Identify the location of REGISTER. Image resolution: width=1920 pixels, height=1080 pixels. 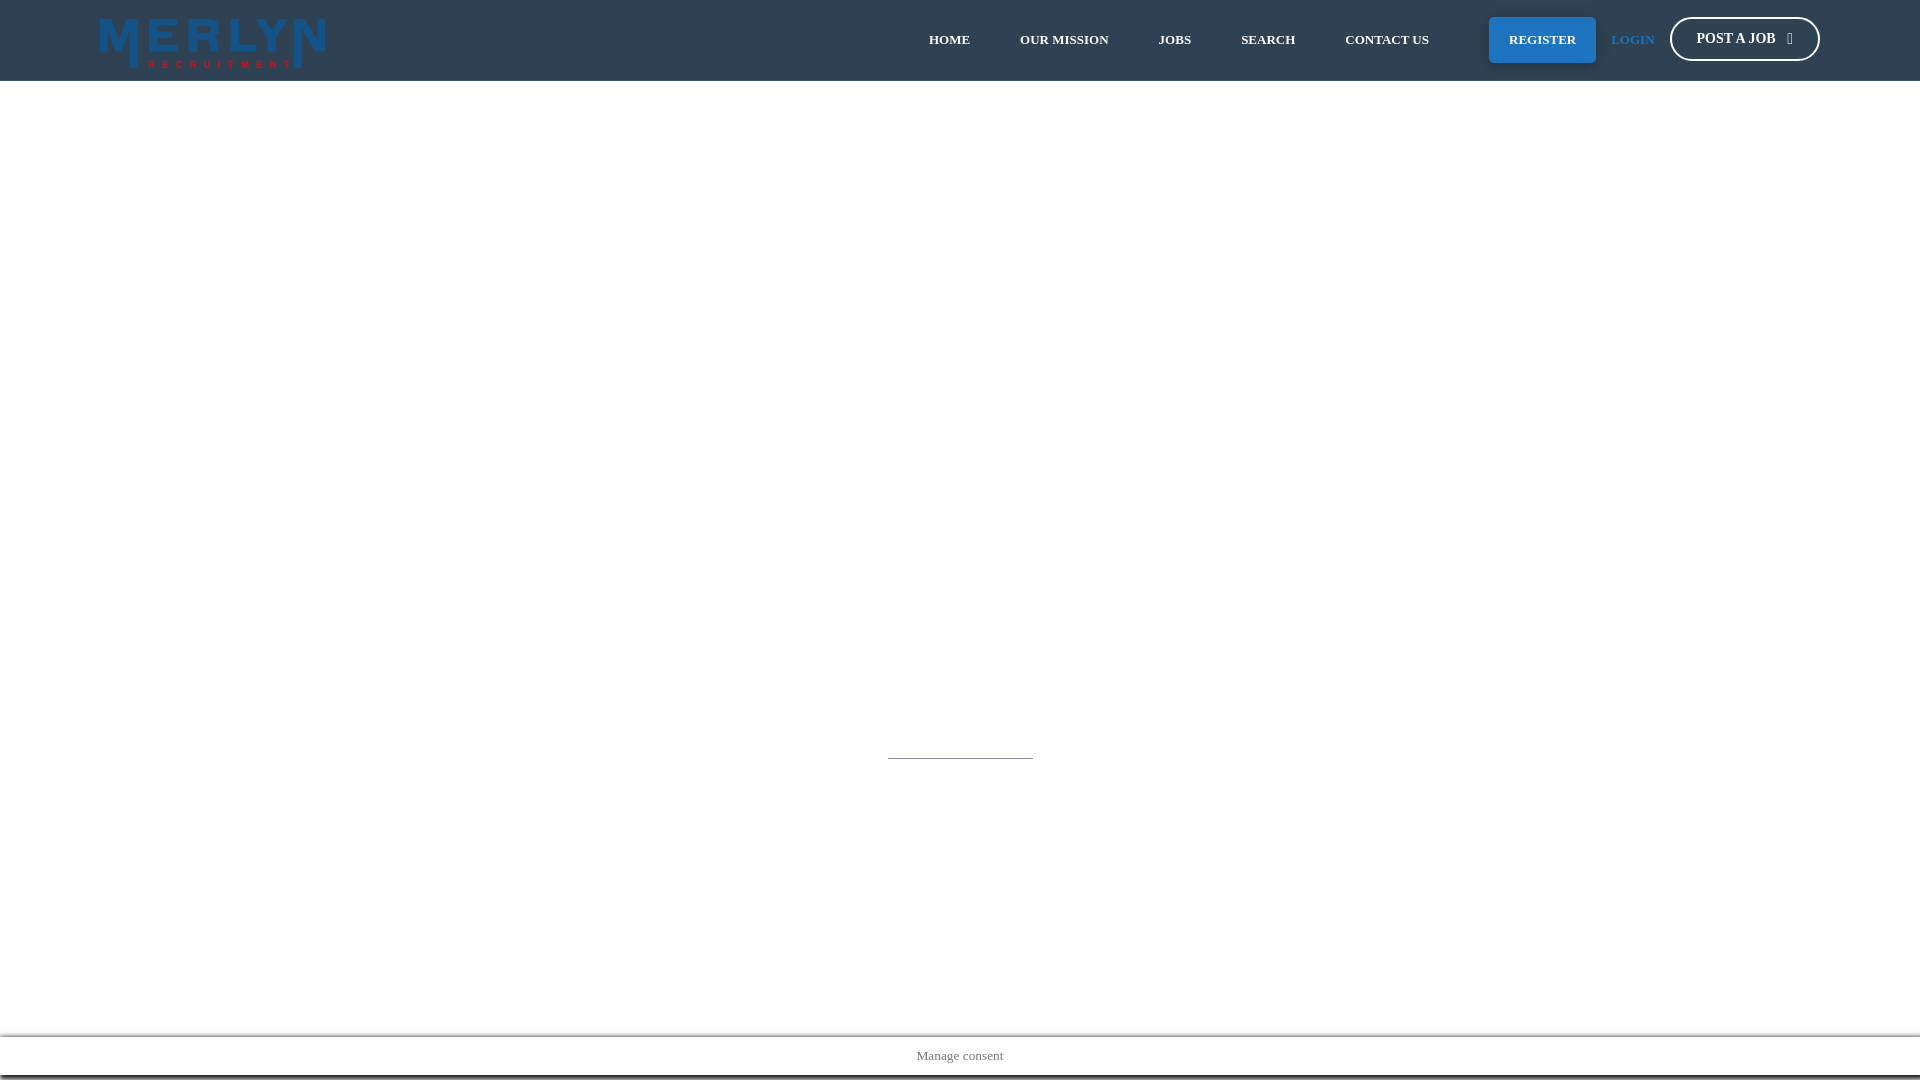
(1542, 40).